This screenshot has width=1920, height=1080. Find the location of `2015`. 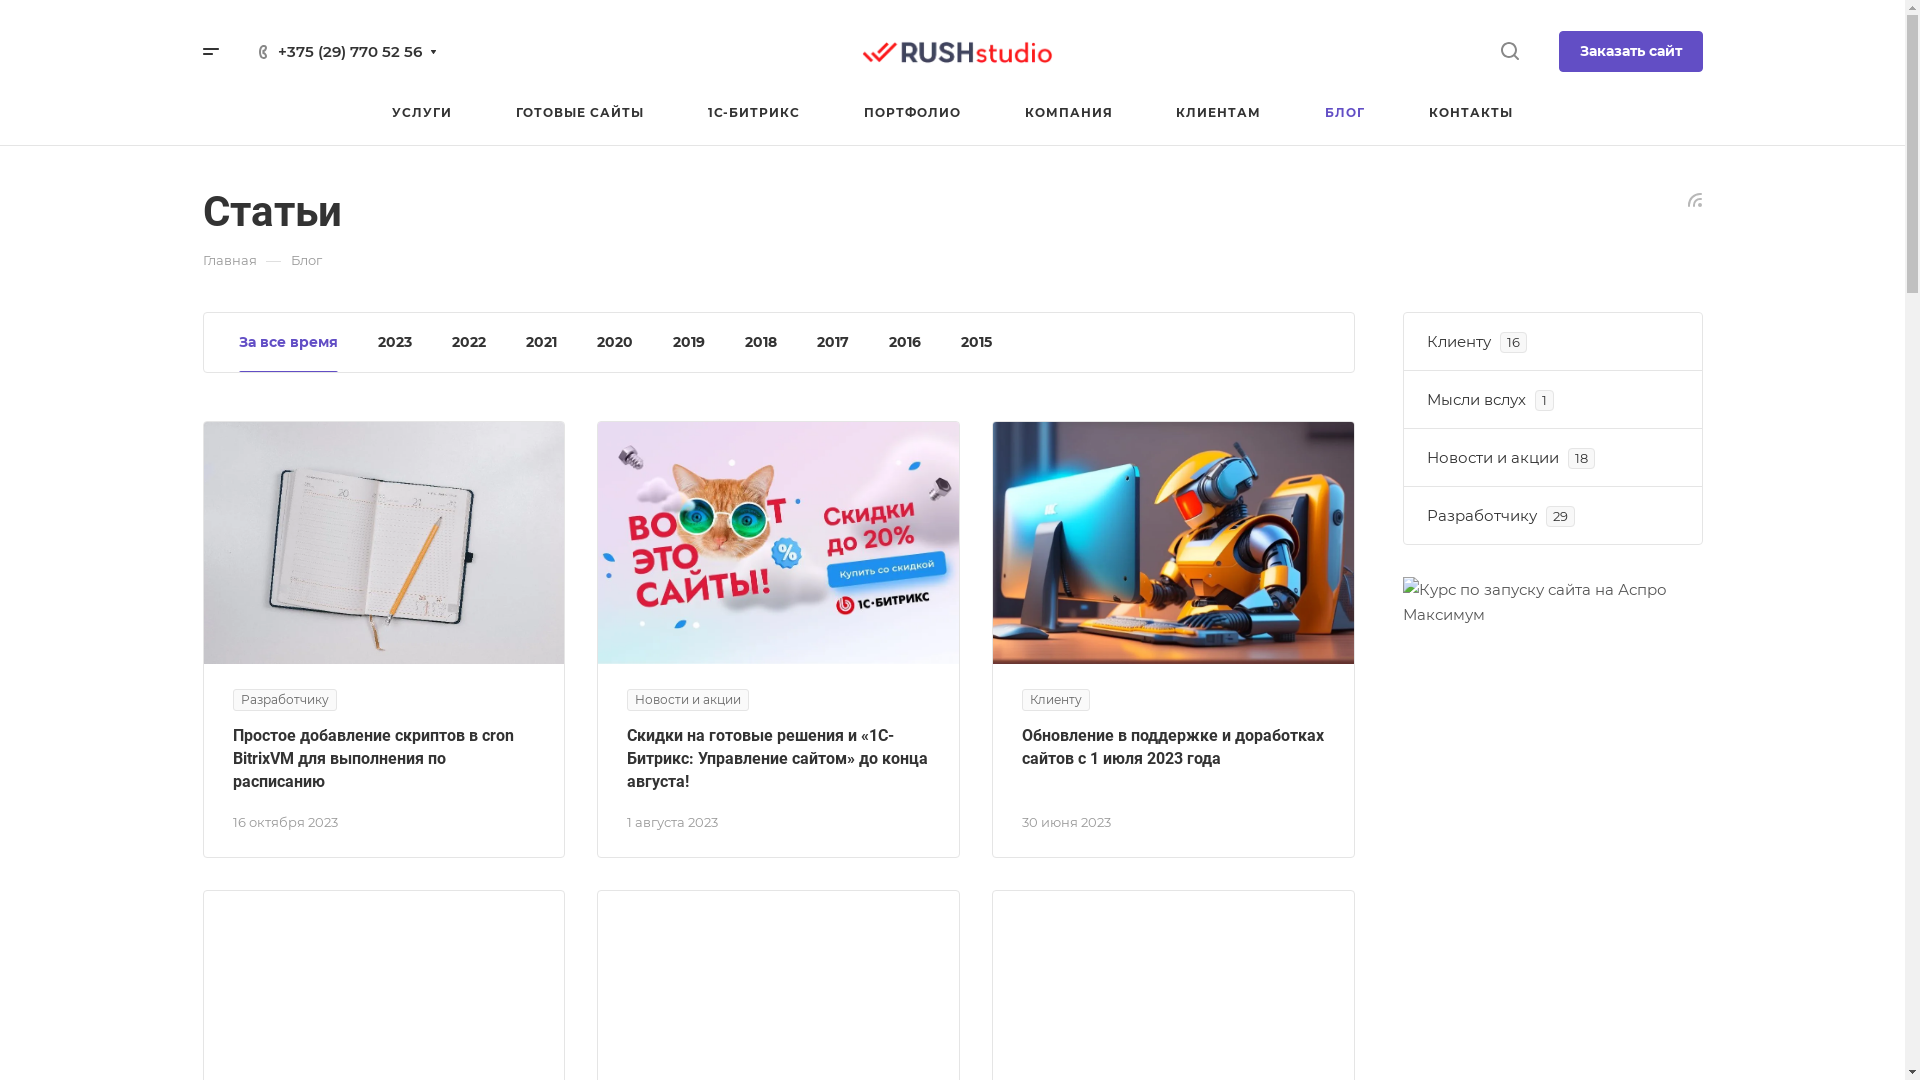

2015 is located at coordinates (976, 342).